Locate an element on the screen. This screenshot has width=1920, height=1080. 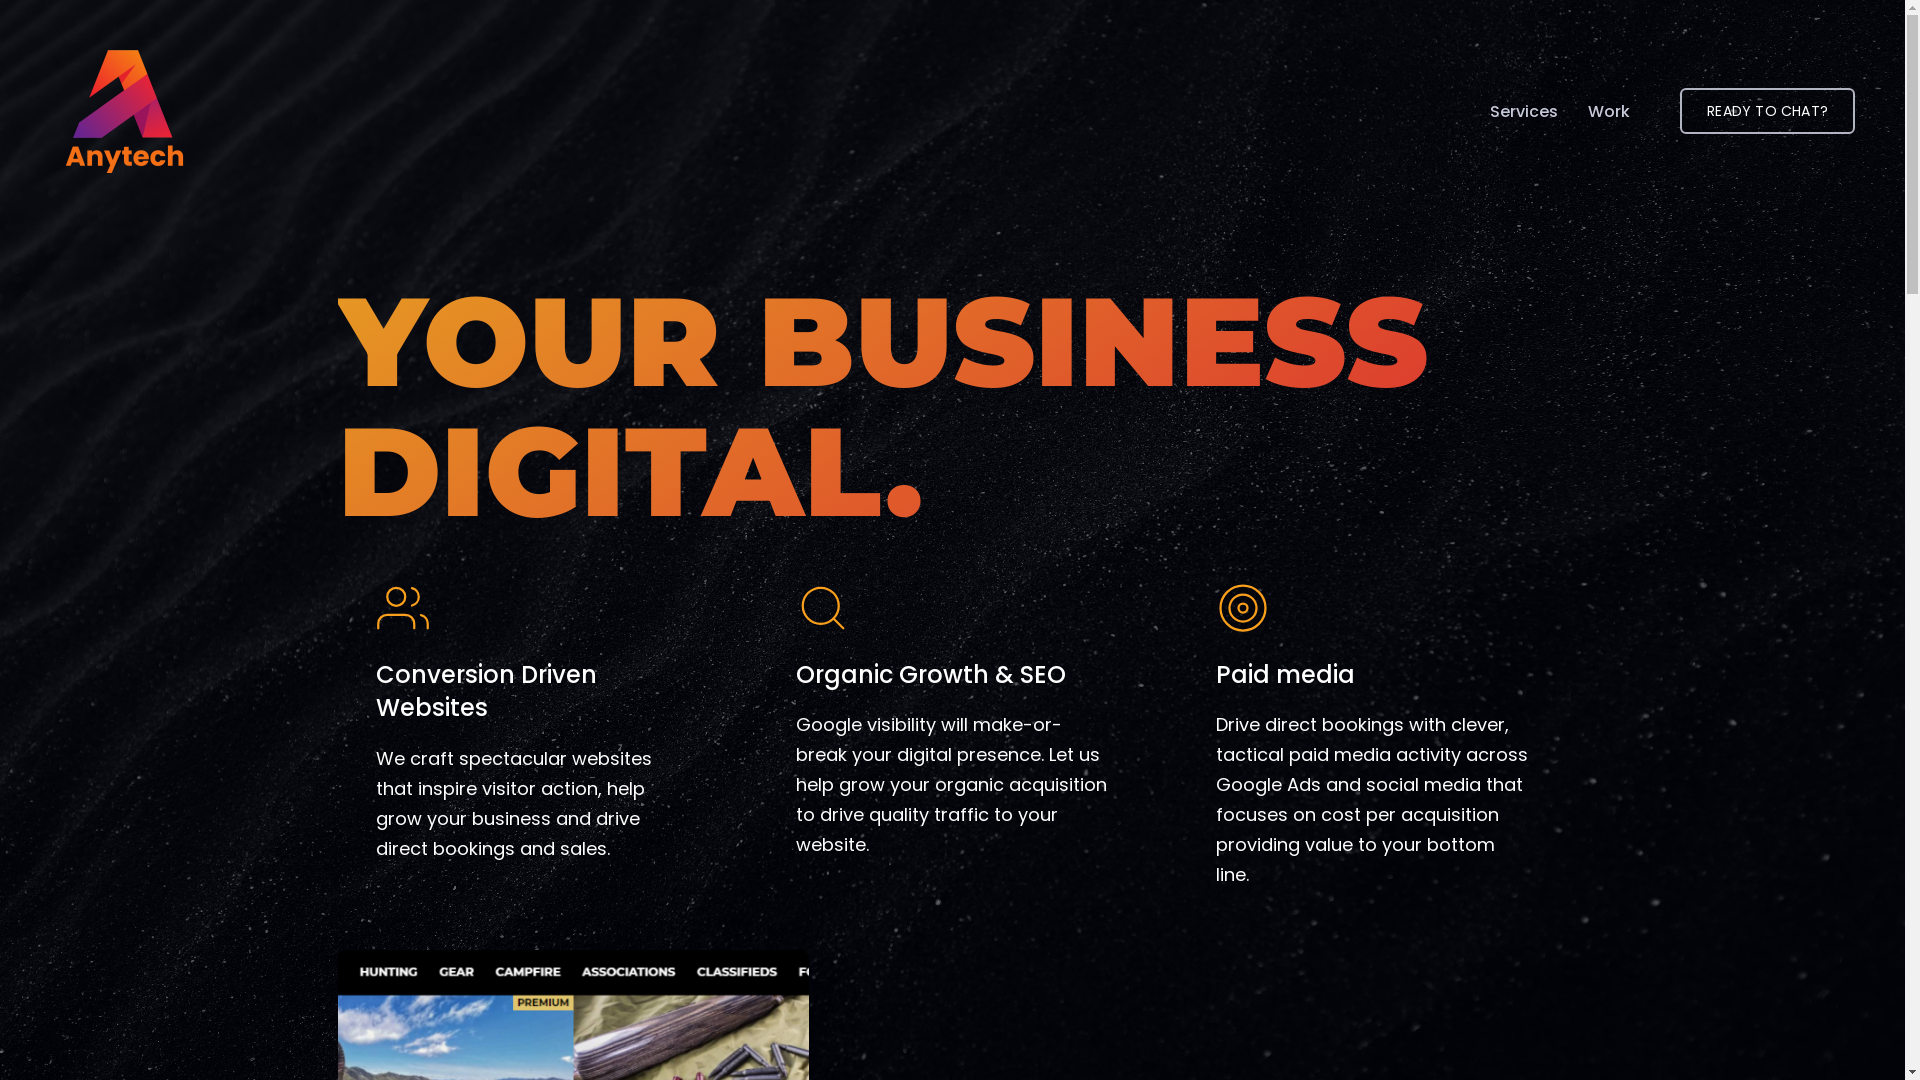
READY TO CHAT? is located at coordinates (1768, 111).